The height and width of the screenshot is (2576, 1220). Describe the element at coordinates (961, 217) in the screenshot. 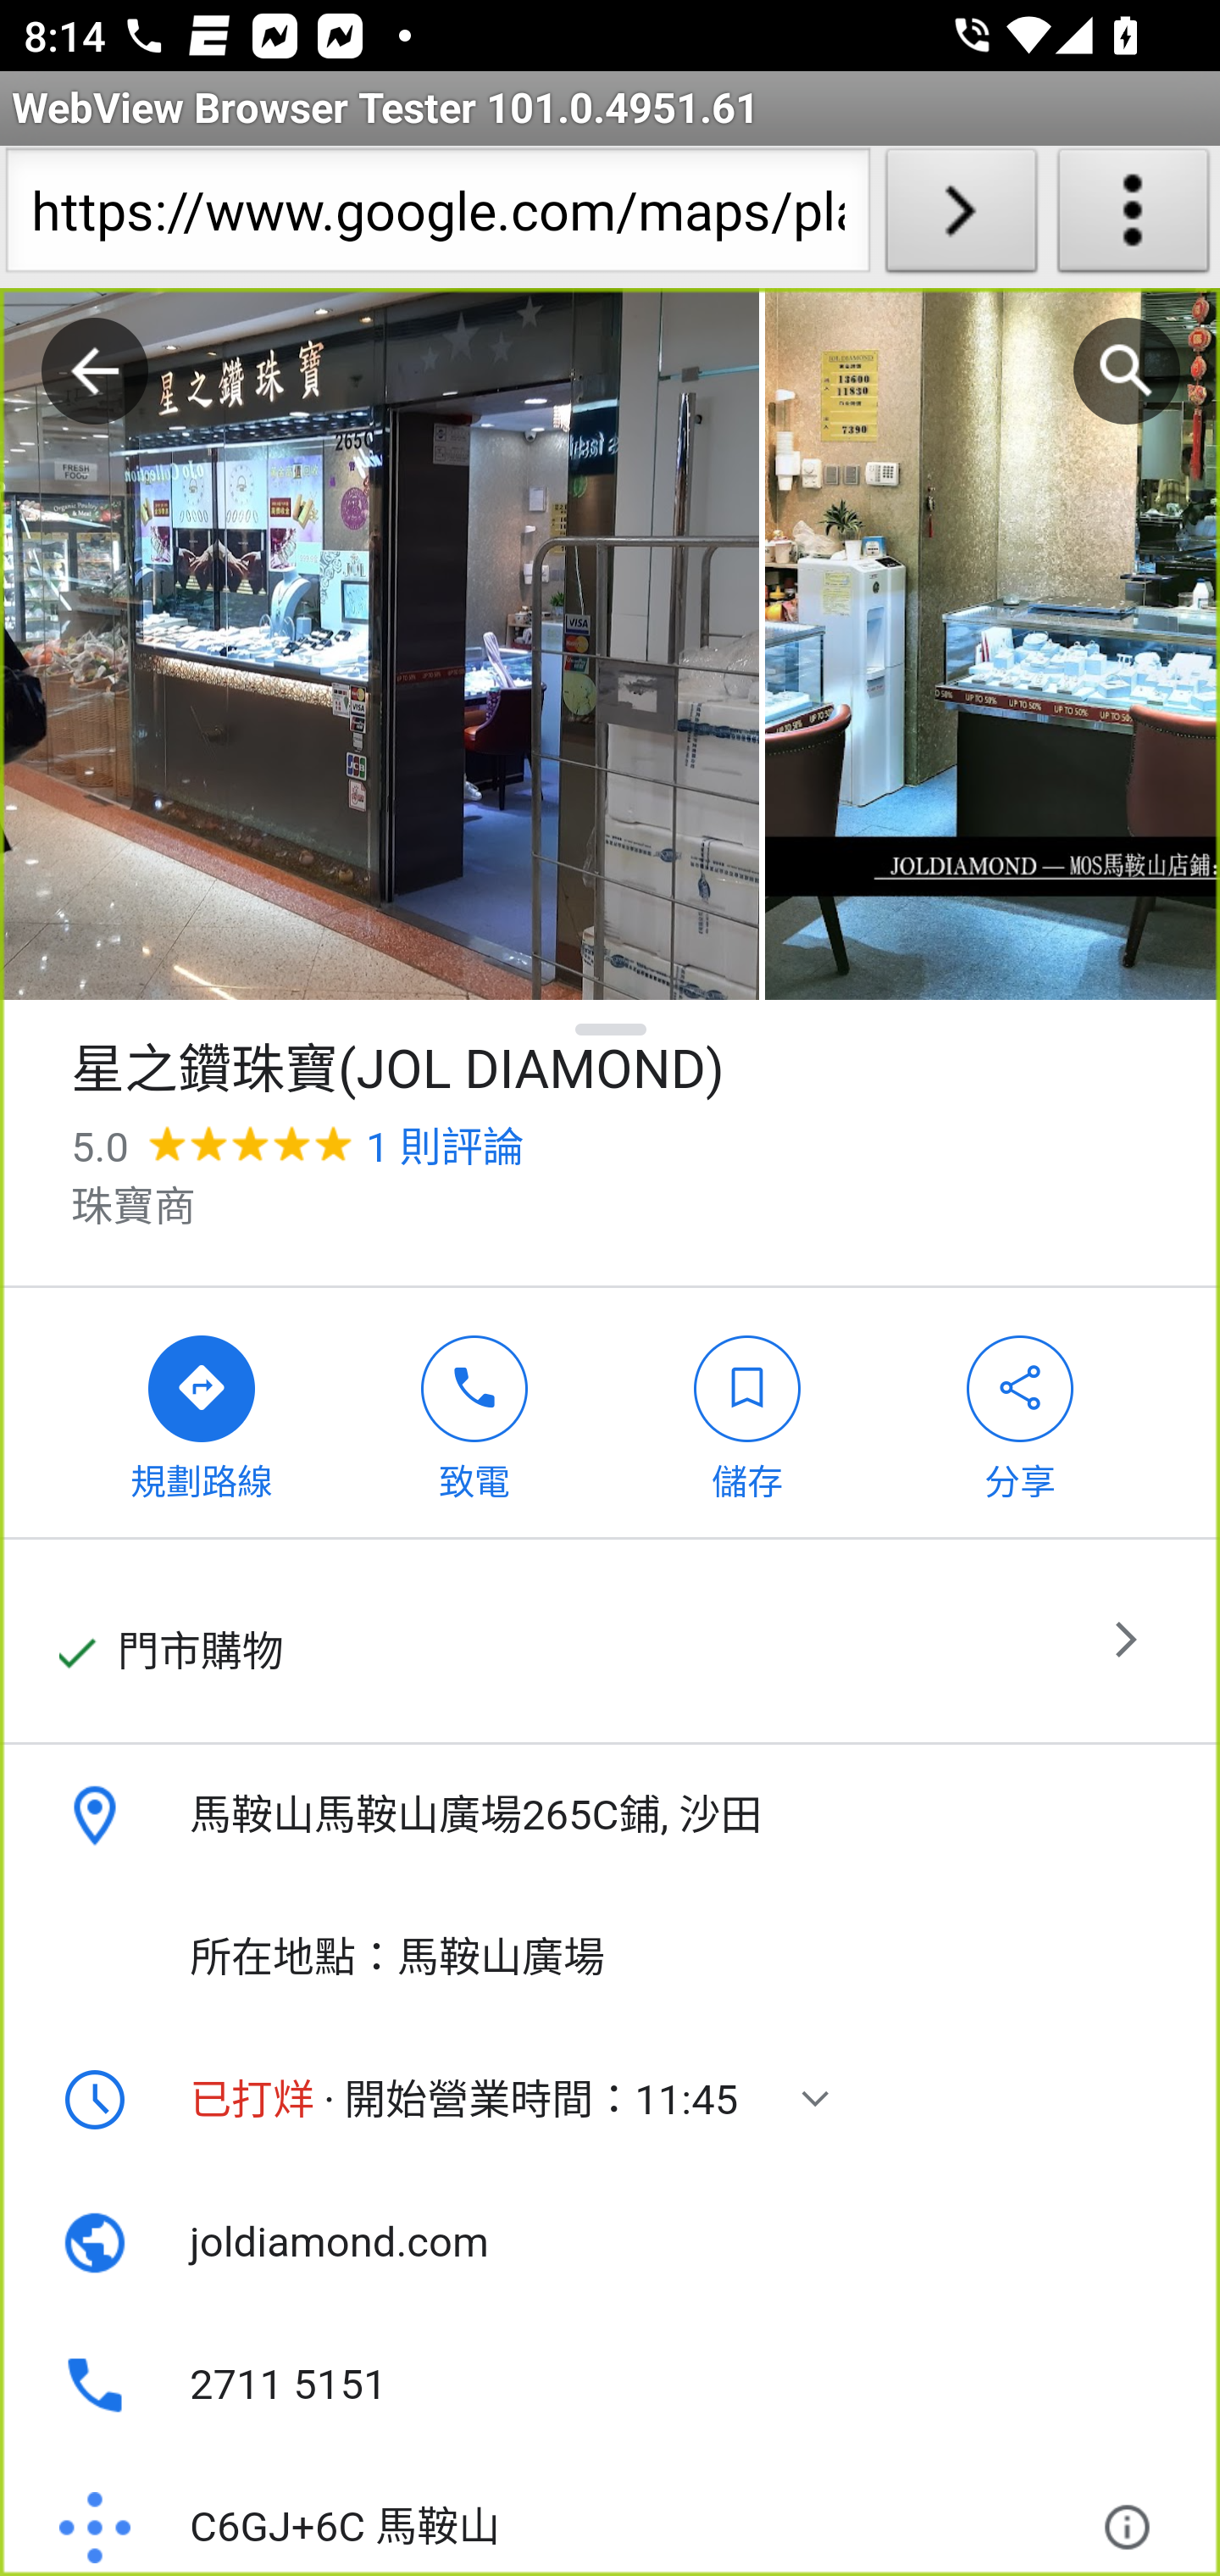

I see `Load URL` at that location.